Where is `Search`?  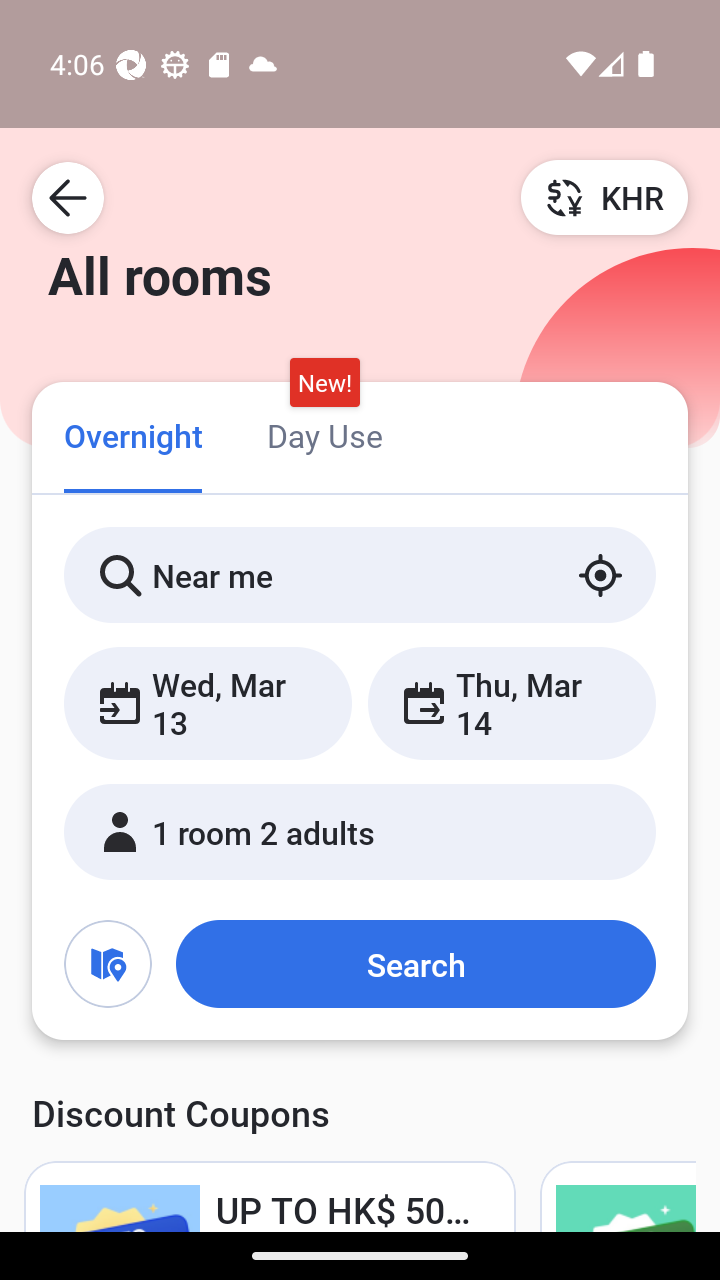 Search is located at coordinates (415, 964).